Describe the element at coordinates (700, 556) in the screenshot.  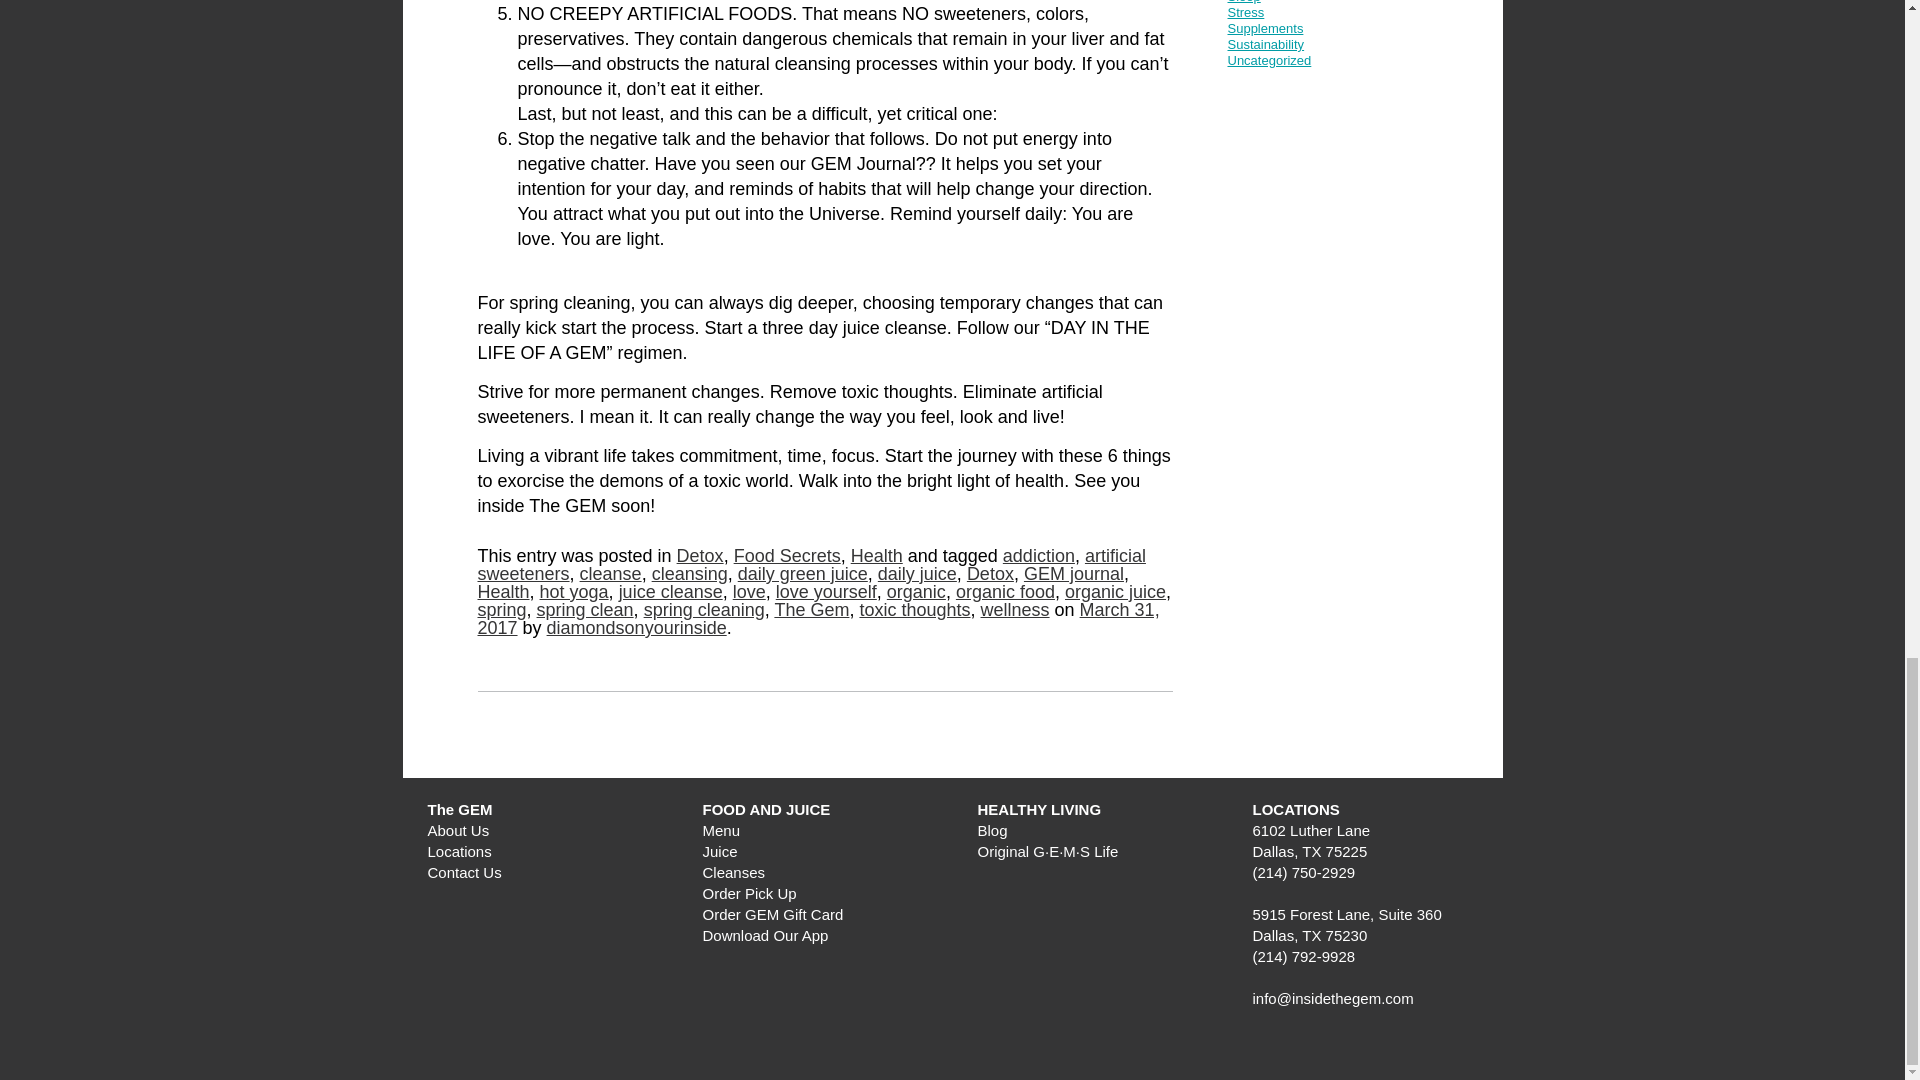
I see `Detox` at that location.